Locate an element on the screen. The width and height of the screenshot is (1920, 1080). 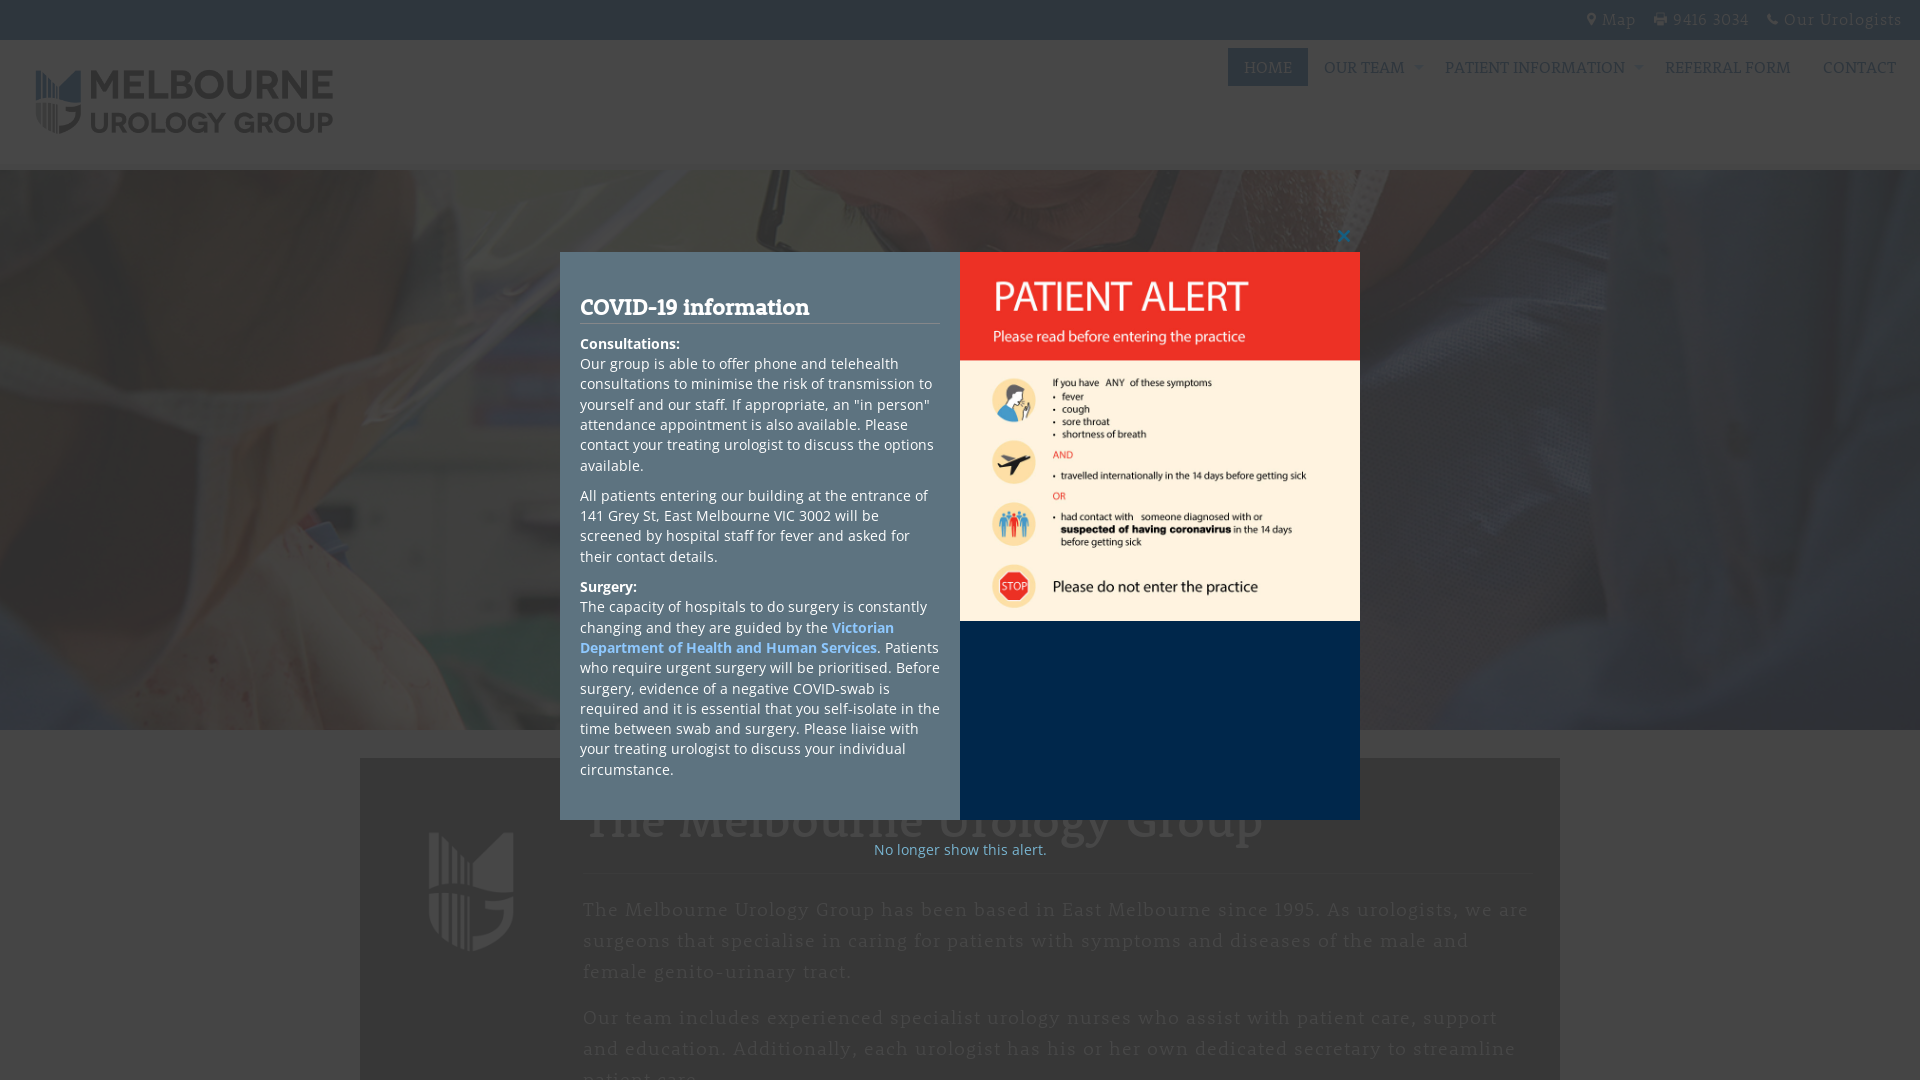
Close this module is located at coordinates (1344, 236).